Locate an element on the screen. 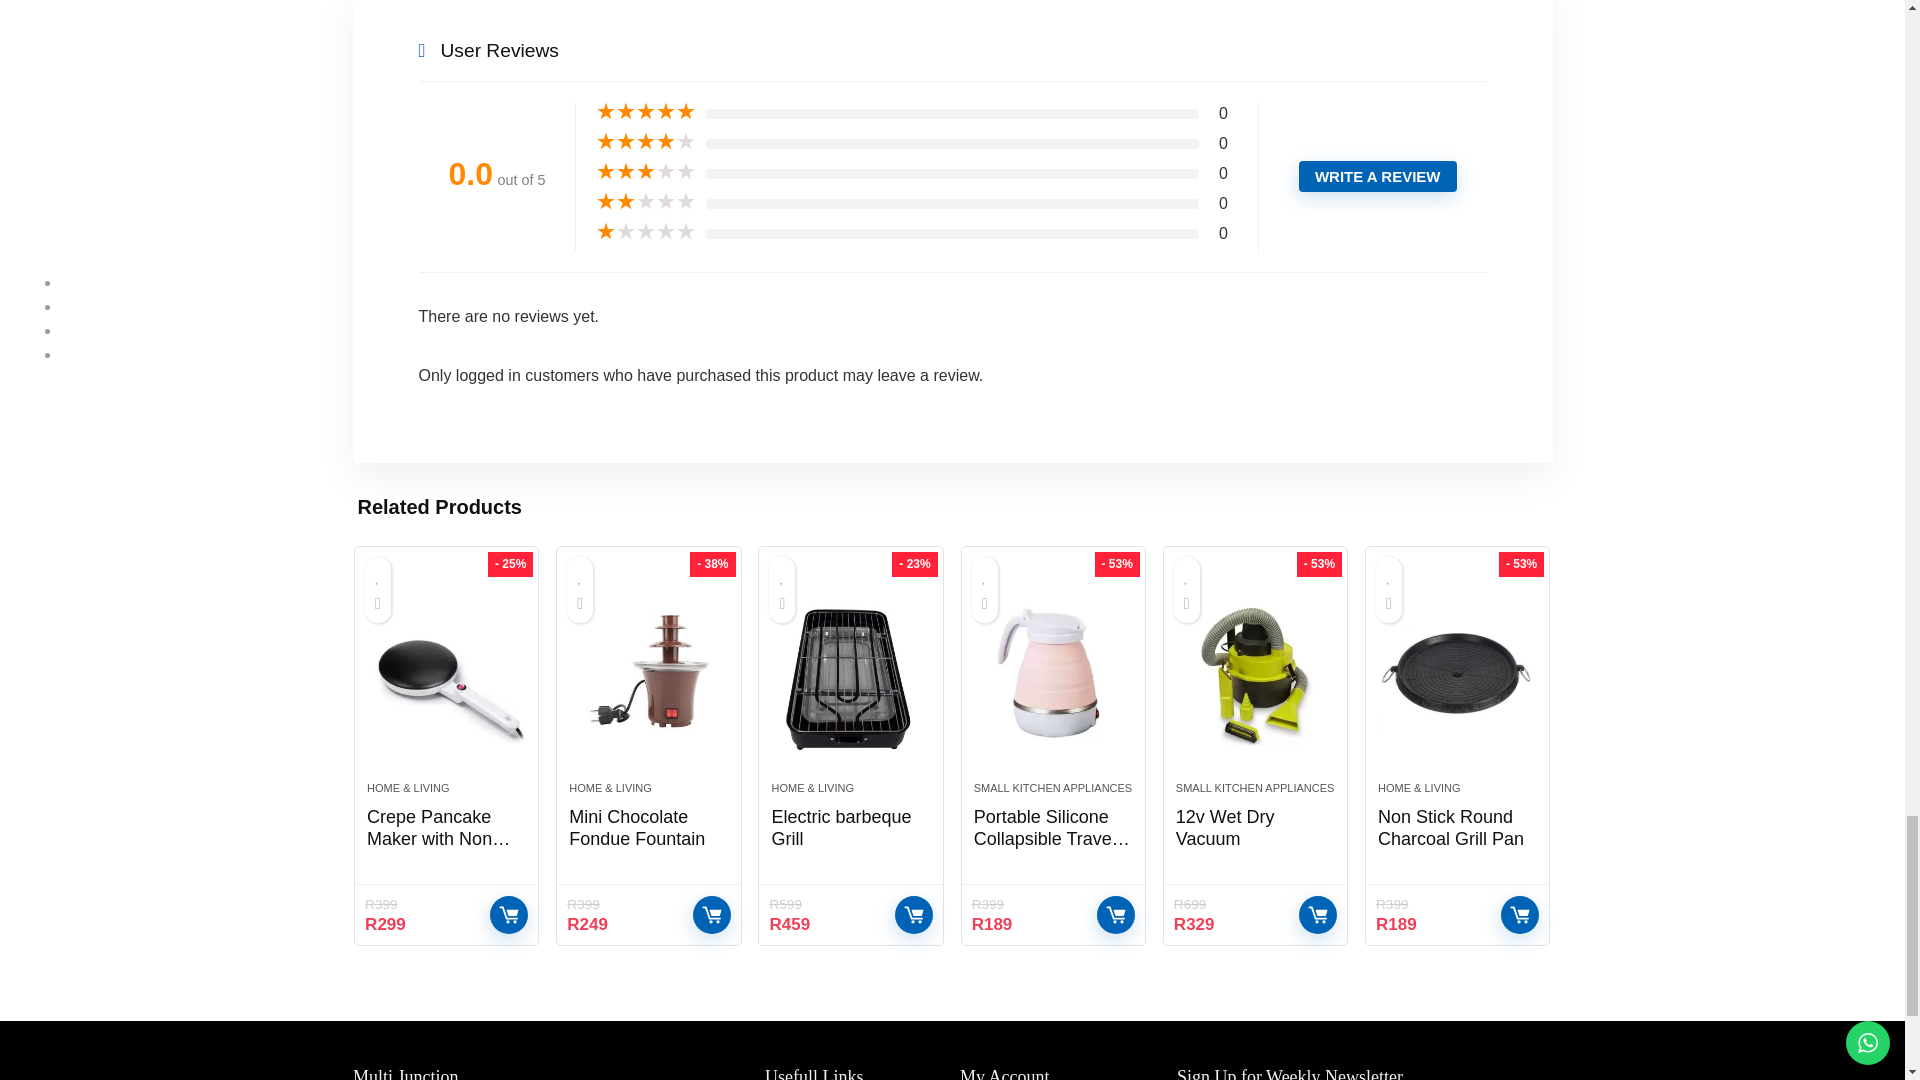 The width and height of the screenshot is (1920, 1080). Non Stick Round Charcoal Grill Pan is located at coordinates (1458, 674).